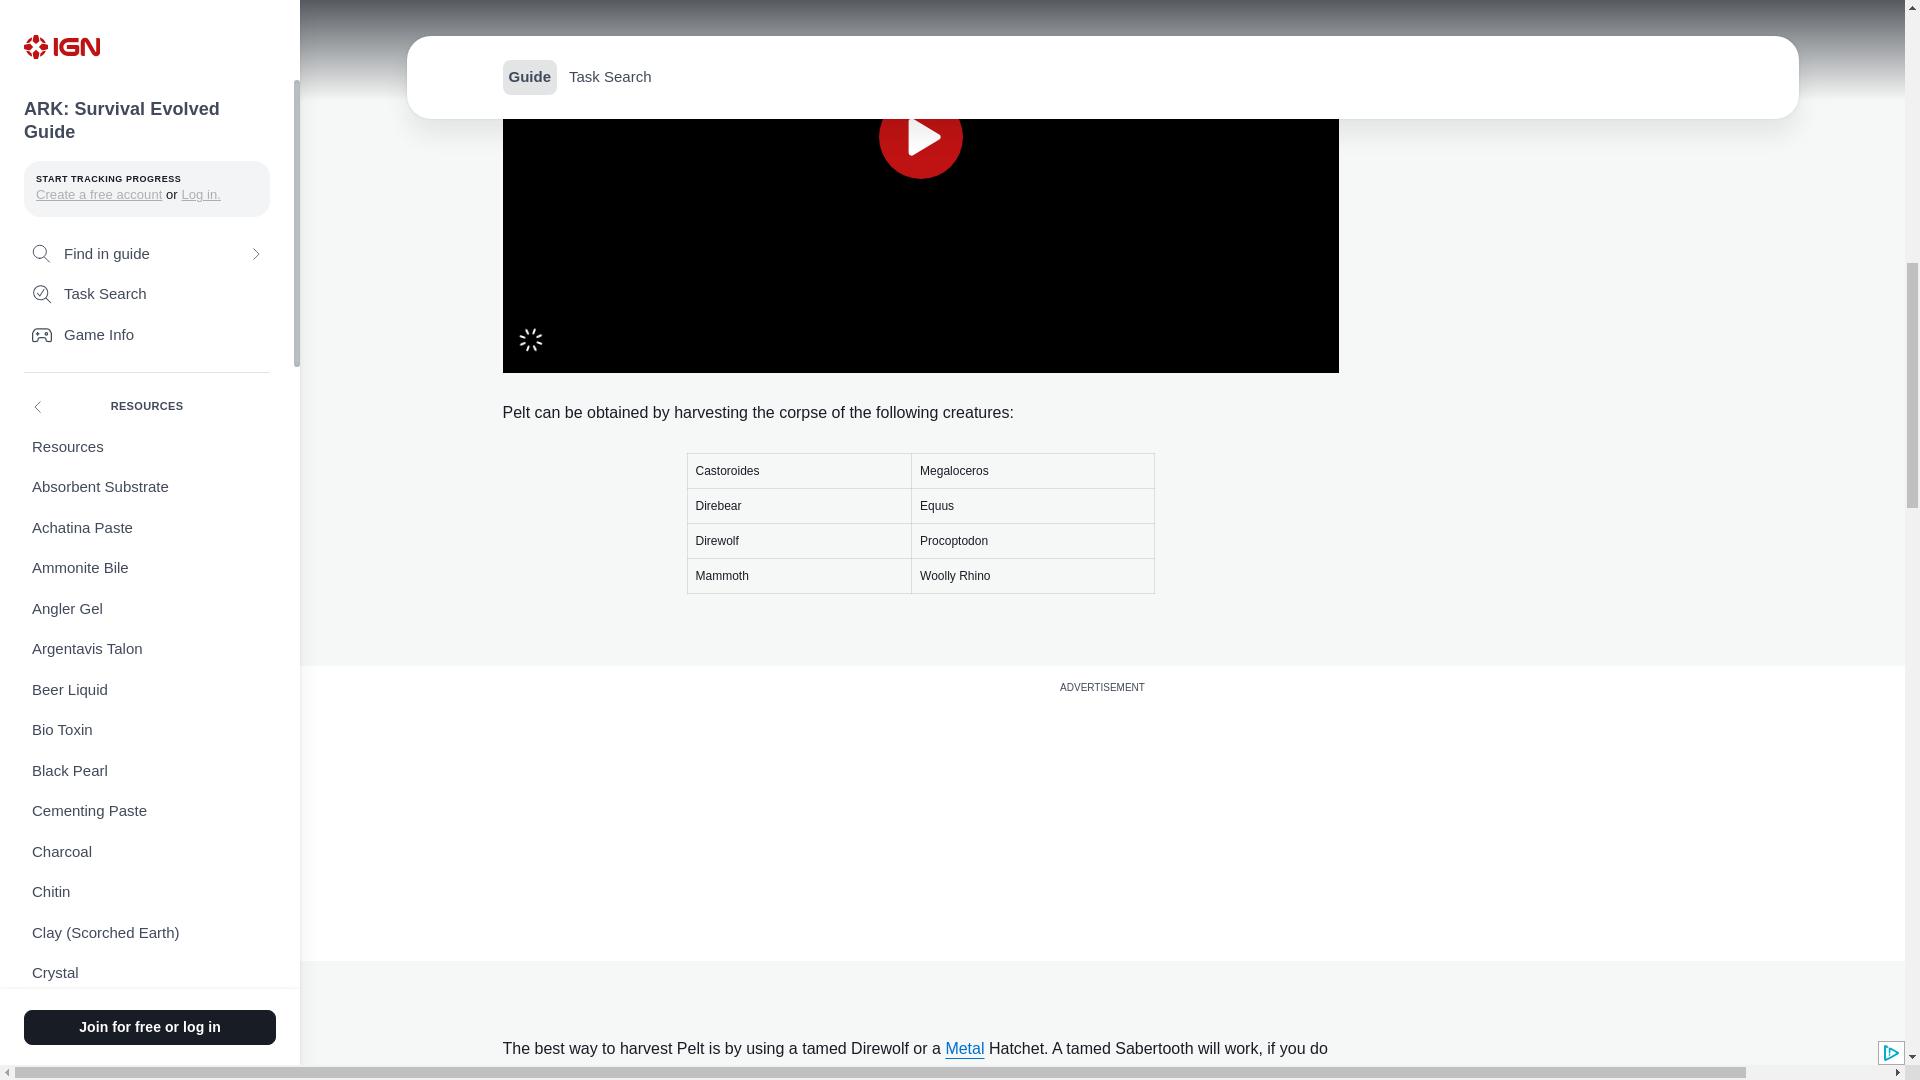  Describe the element at coordinates (146, 604) in the screenshot. I see `Metal Ore` at that location.